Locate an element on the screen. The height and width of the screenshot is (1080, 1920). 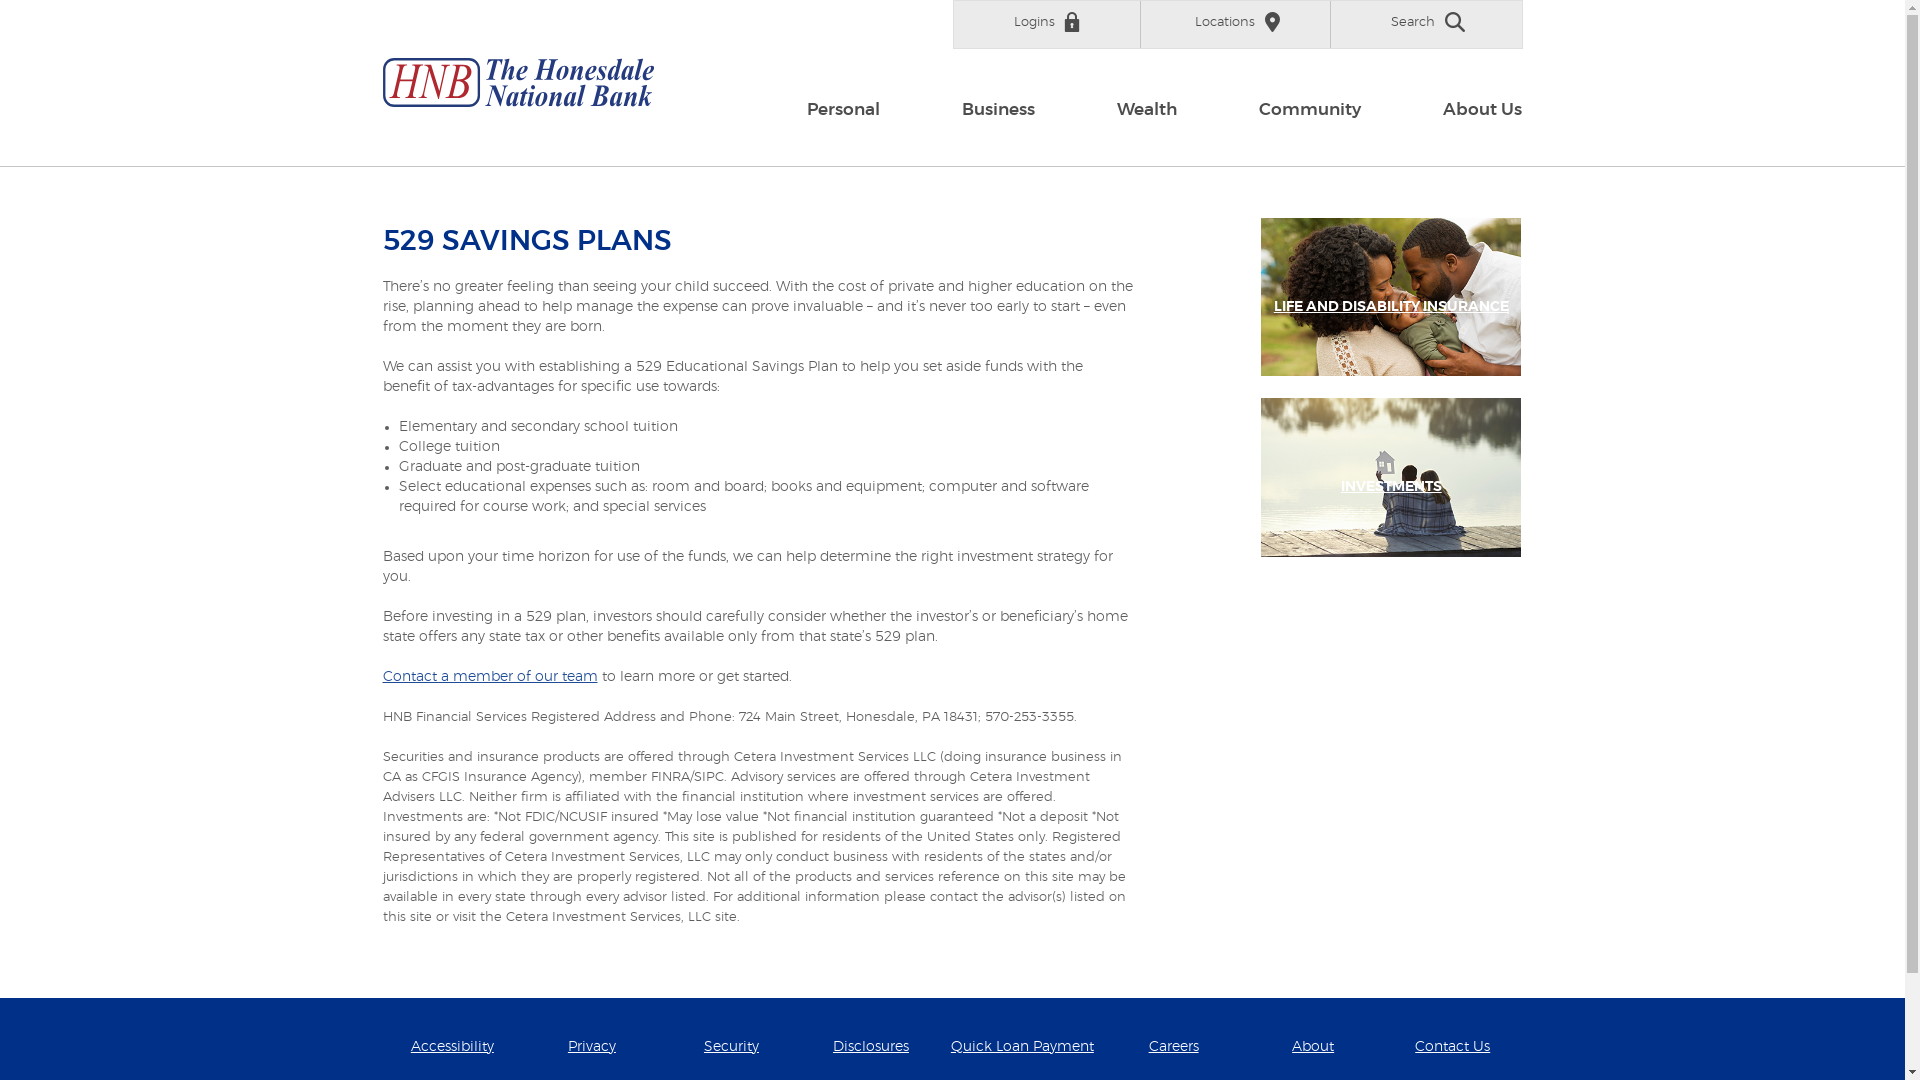
Locations is located at coordinates (1236, 22).